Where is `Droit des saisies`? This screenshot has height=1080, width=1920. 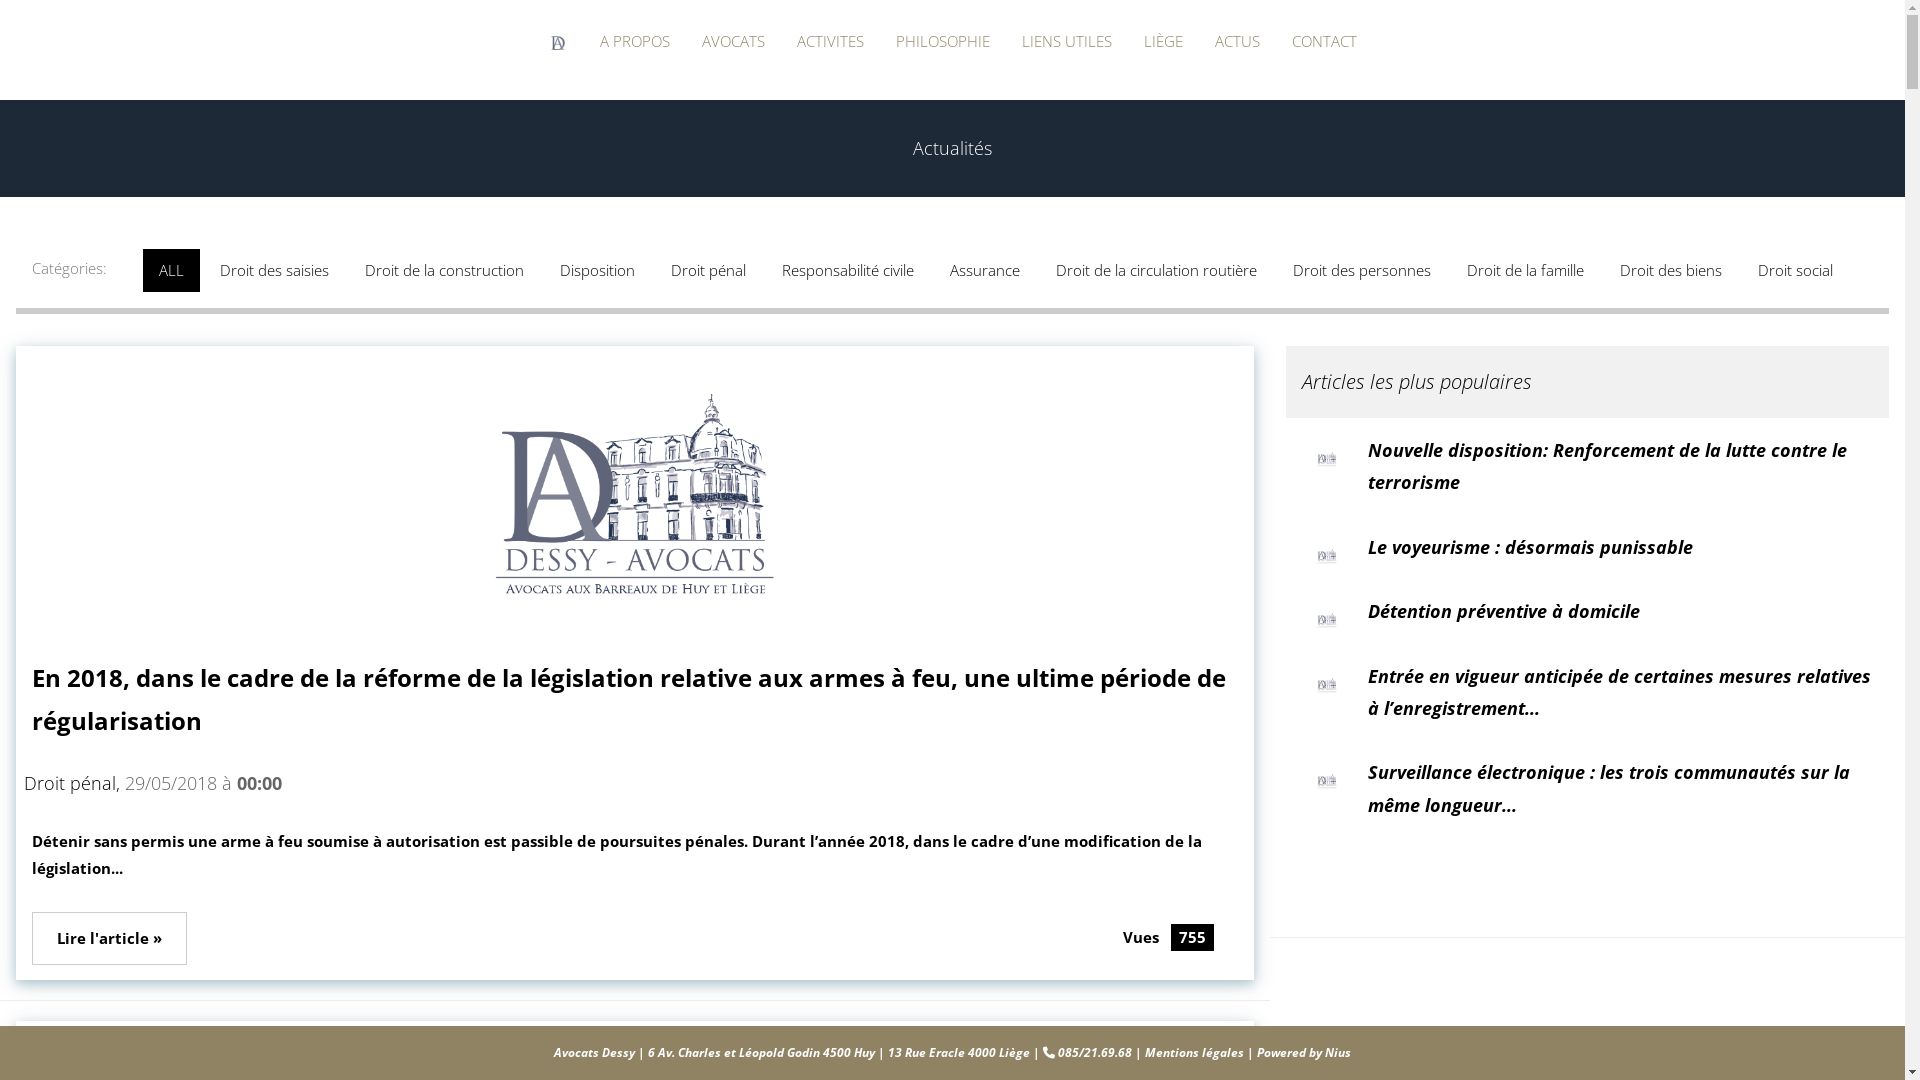
Droit des saisies is located at coordinates (276, 268).